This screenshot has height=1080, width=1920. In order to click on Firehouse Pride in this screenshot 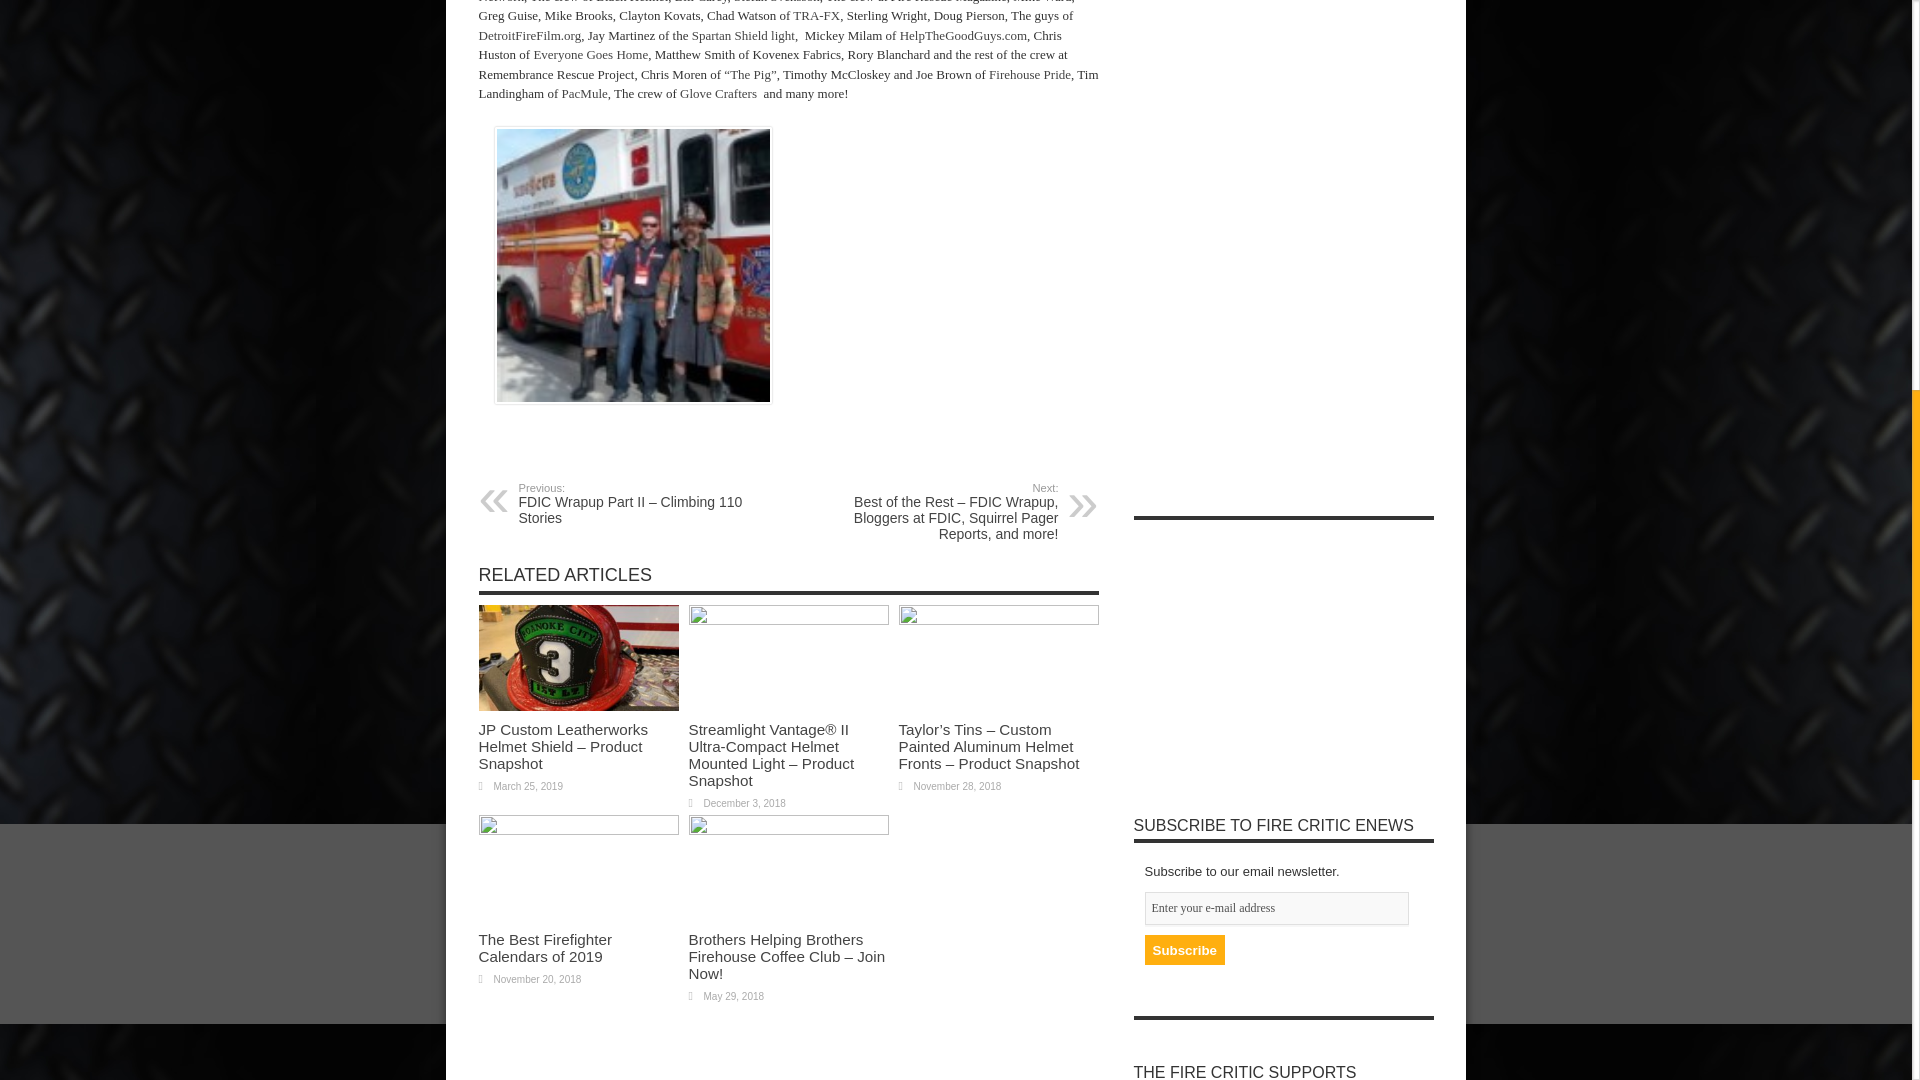, I will do `click(1030, 74)`.